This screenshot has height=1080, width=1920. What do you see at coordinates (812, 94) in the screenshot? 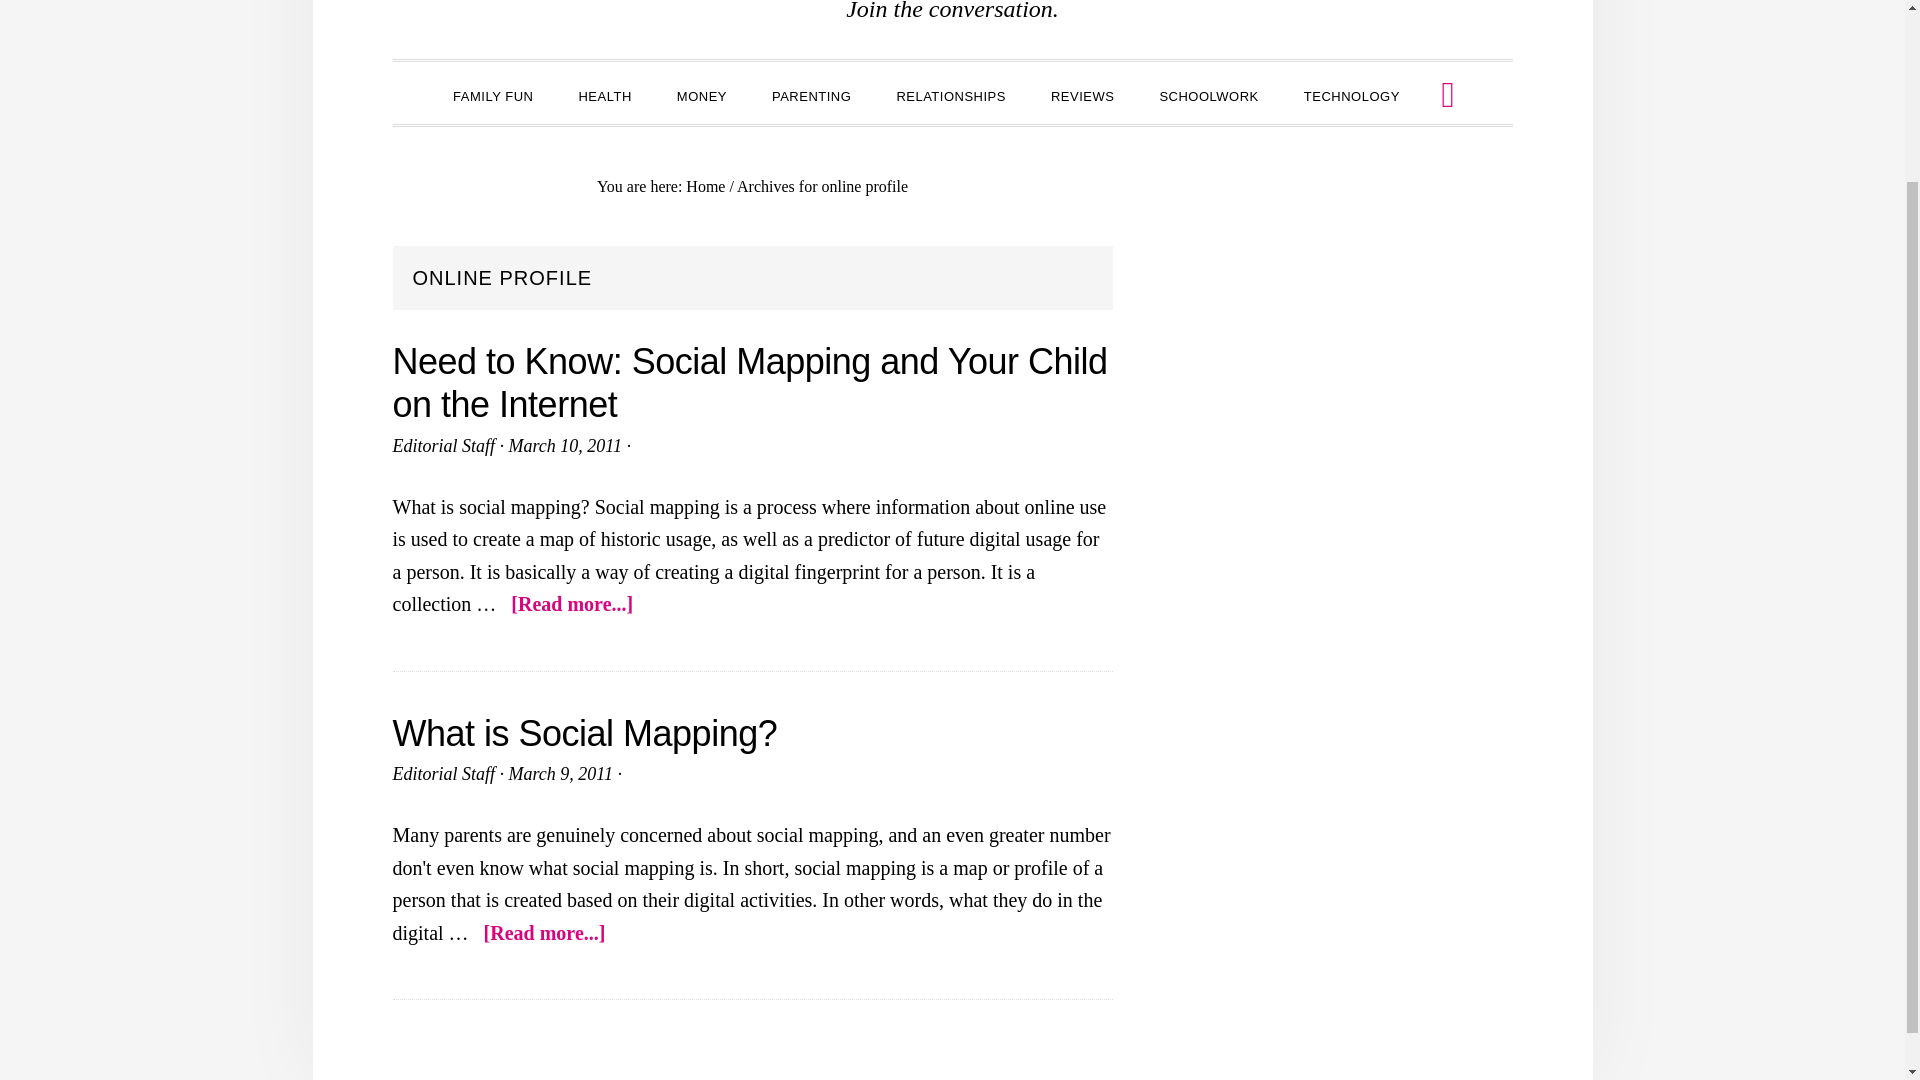
I see `PARENTING` at bounding box center [812, 94].